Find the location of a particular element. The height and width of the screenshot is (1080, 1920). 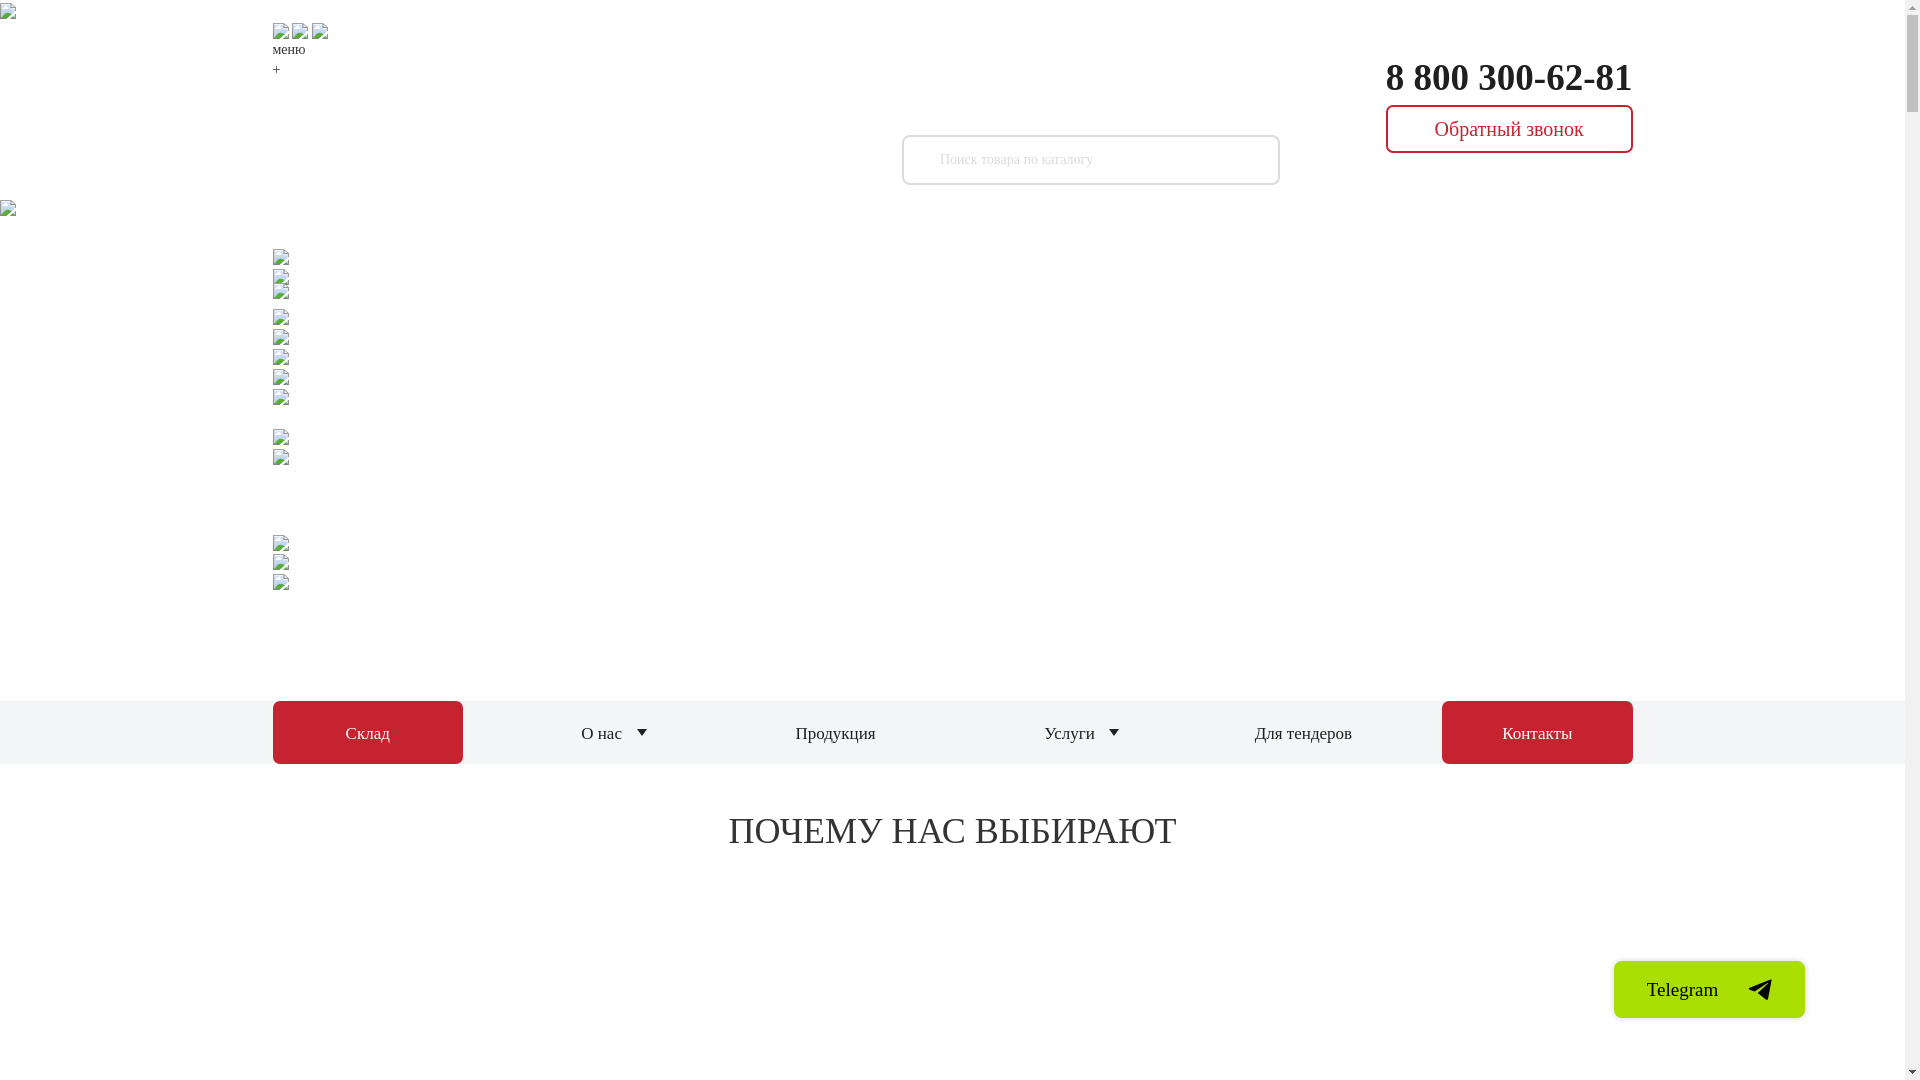

Telegram is located at coordinates (1710, 989).